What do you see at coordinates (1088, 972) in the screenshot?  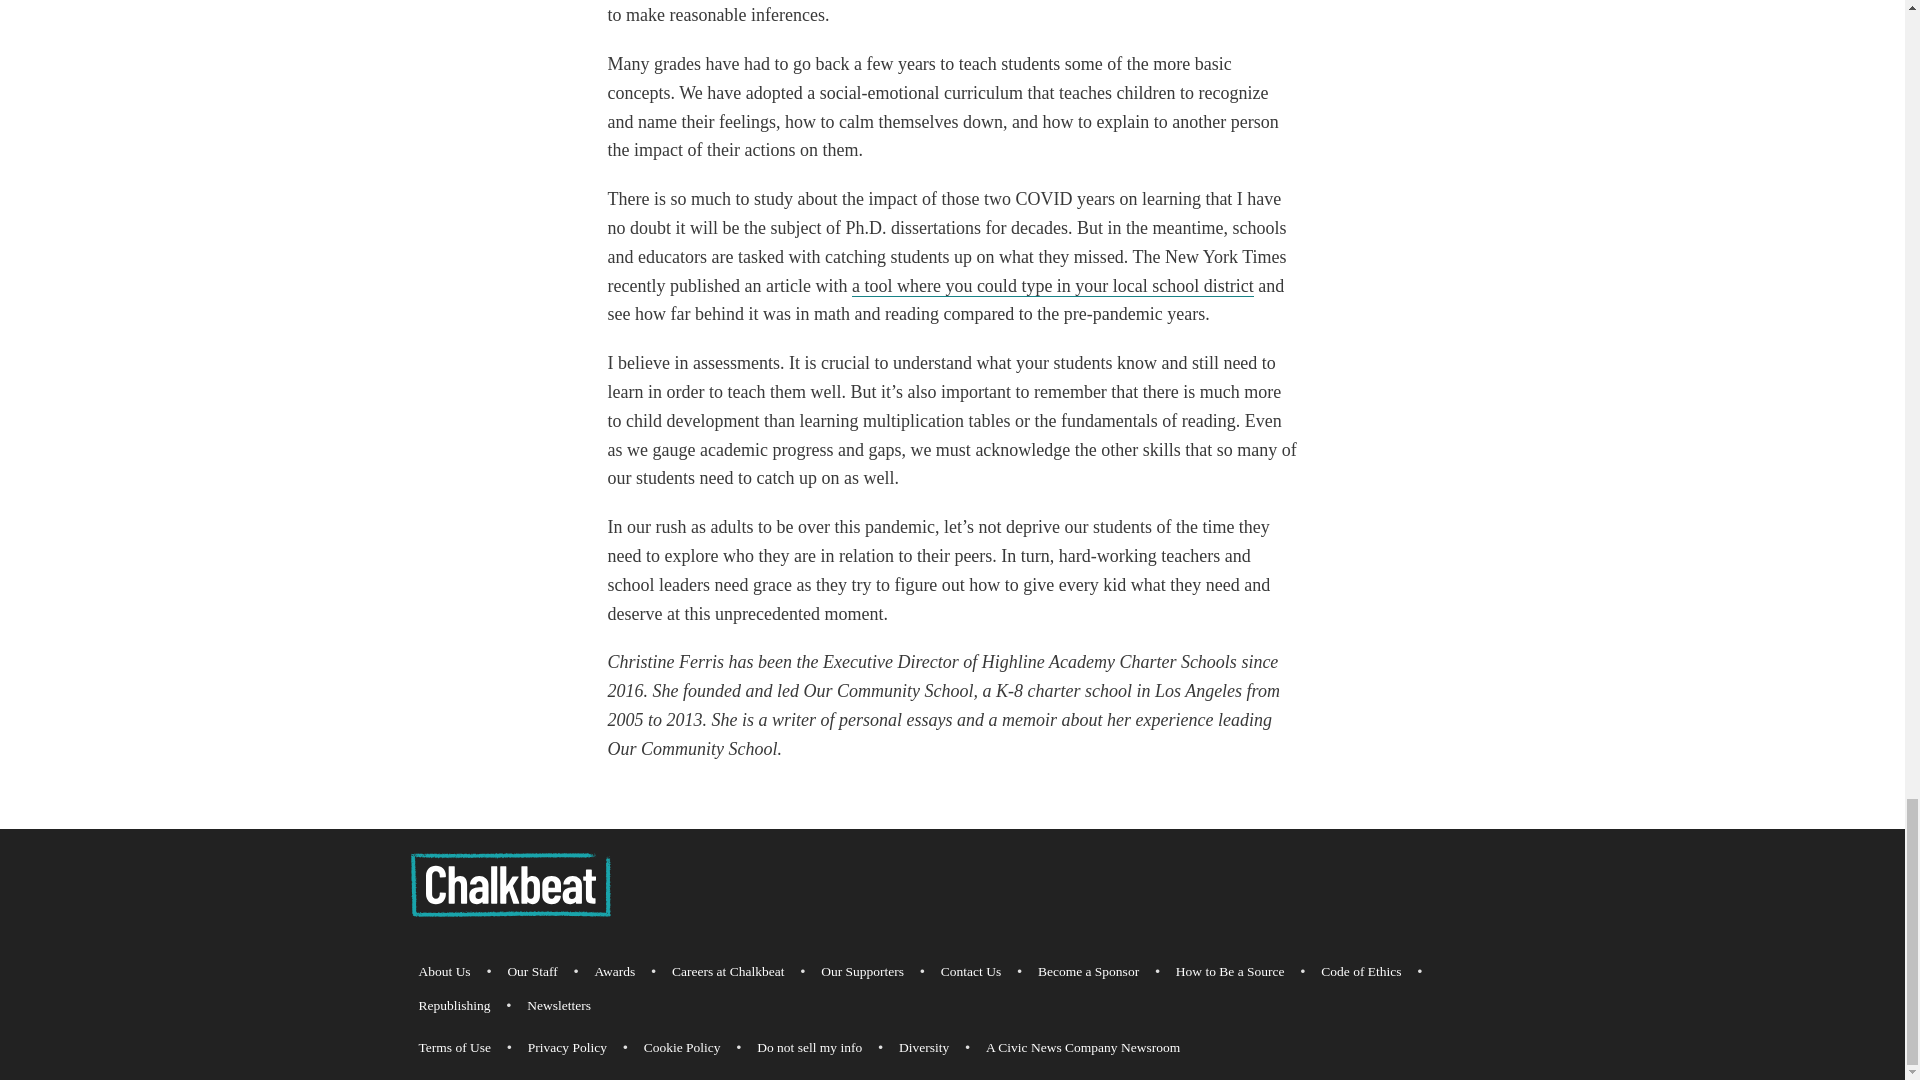 I see `Become a Sponsor` at bounding box center [1088, 972].